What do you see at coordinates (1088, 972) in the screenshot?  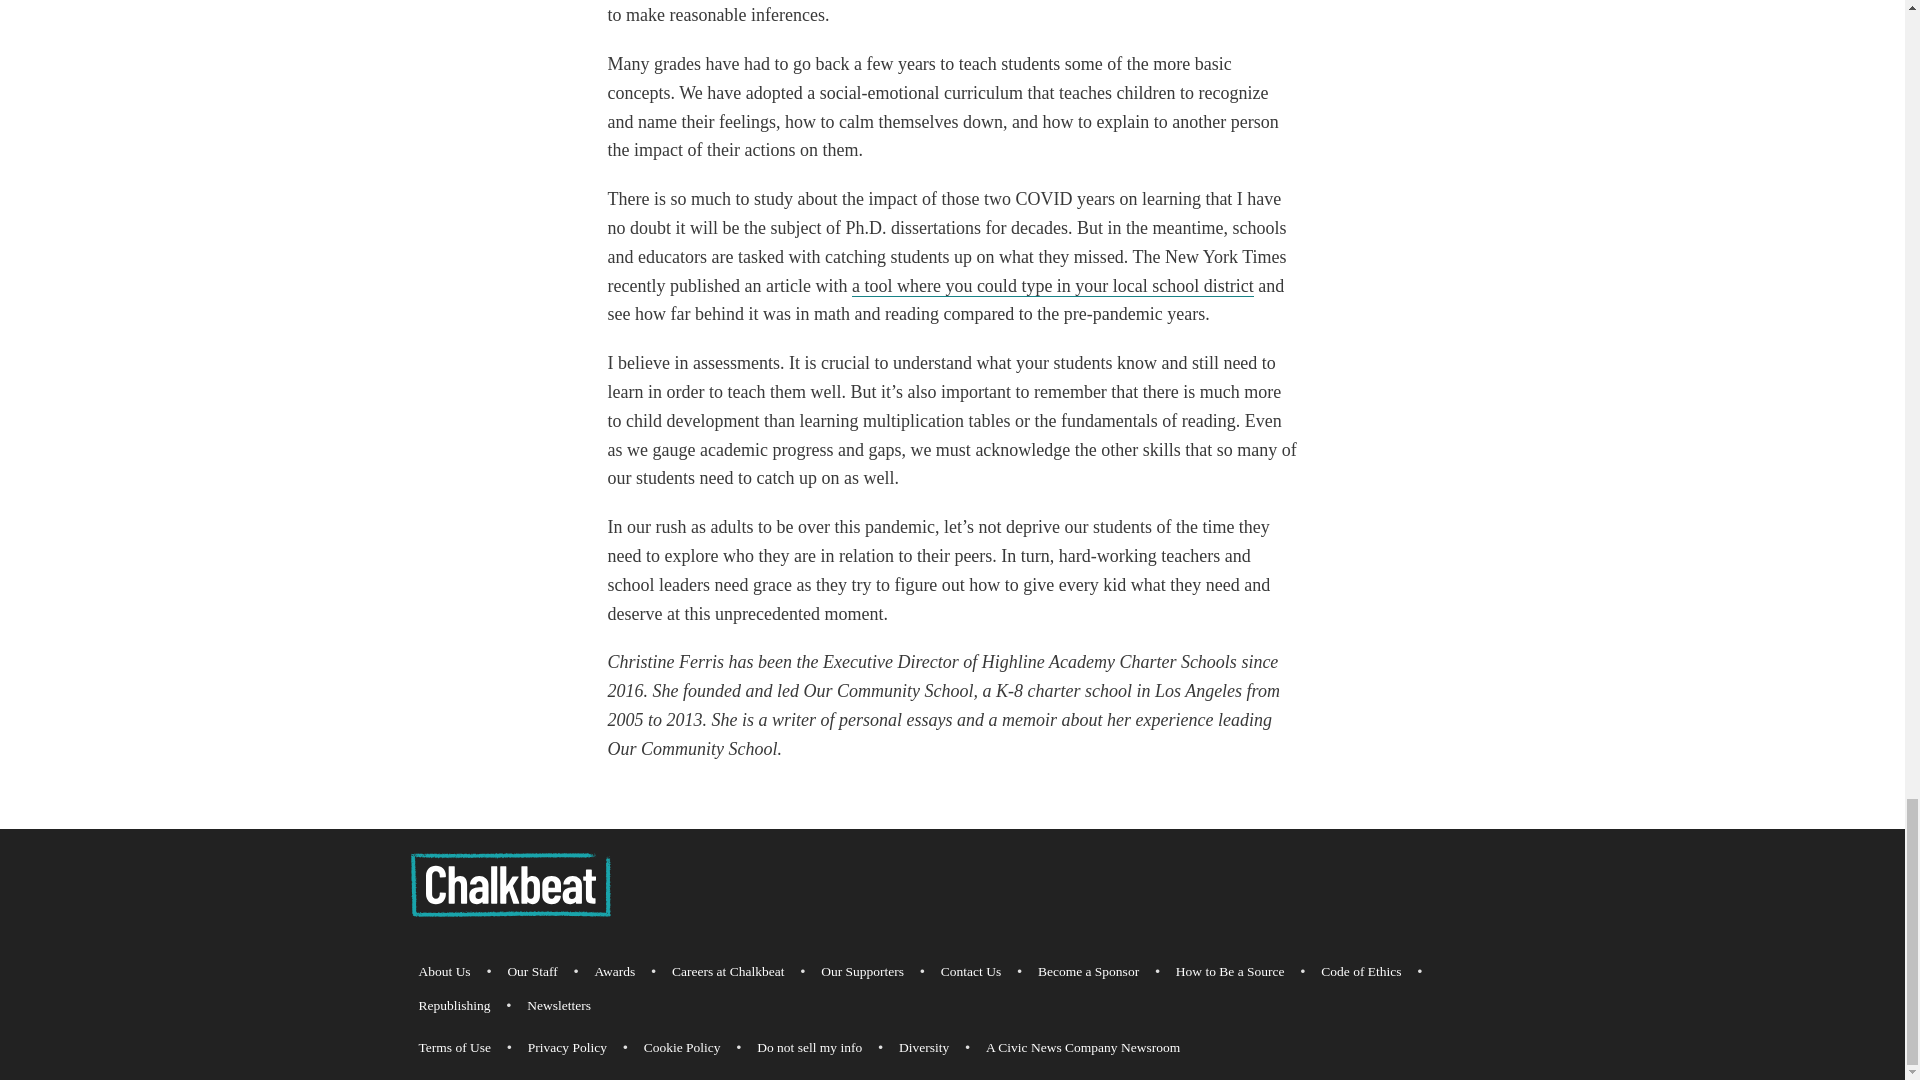 I see `Become a Sponsor` at bounding box center [1088, 972].